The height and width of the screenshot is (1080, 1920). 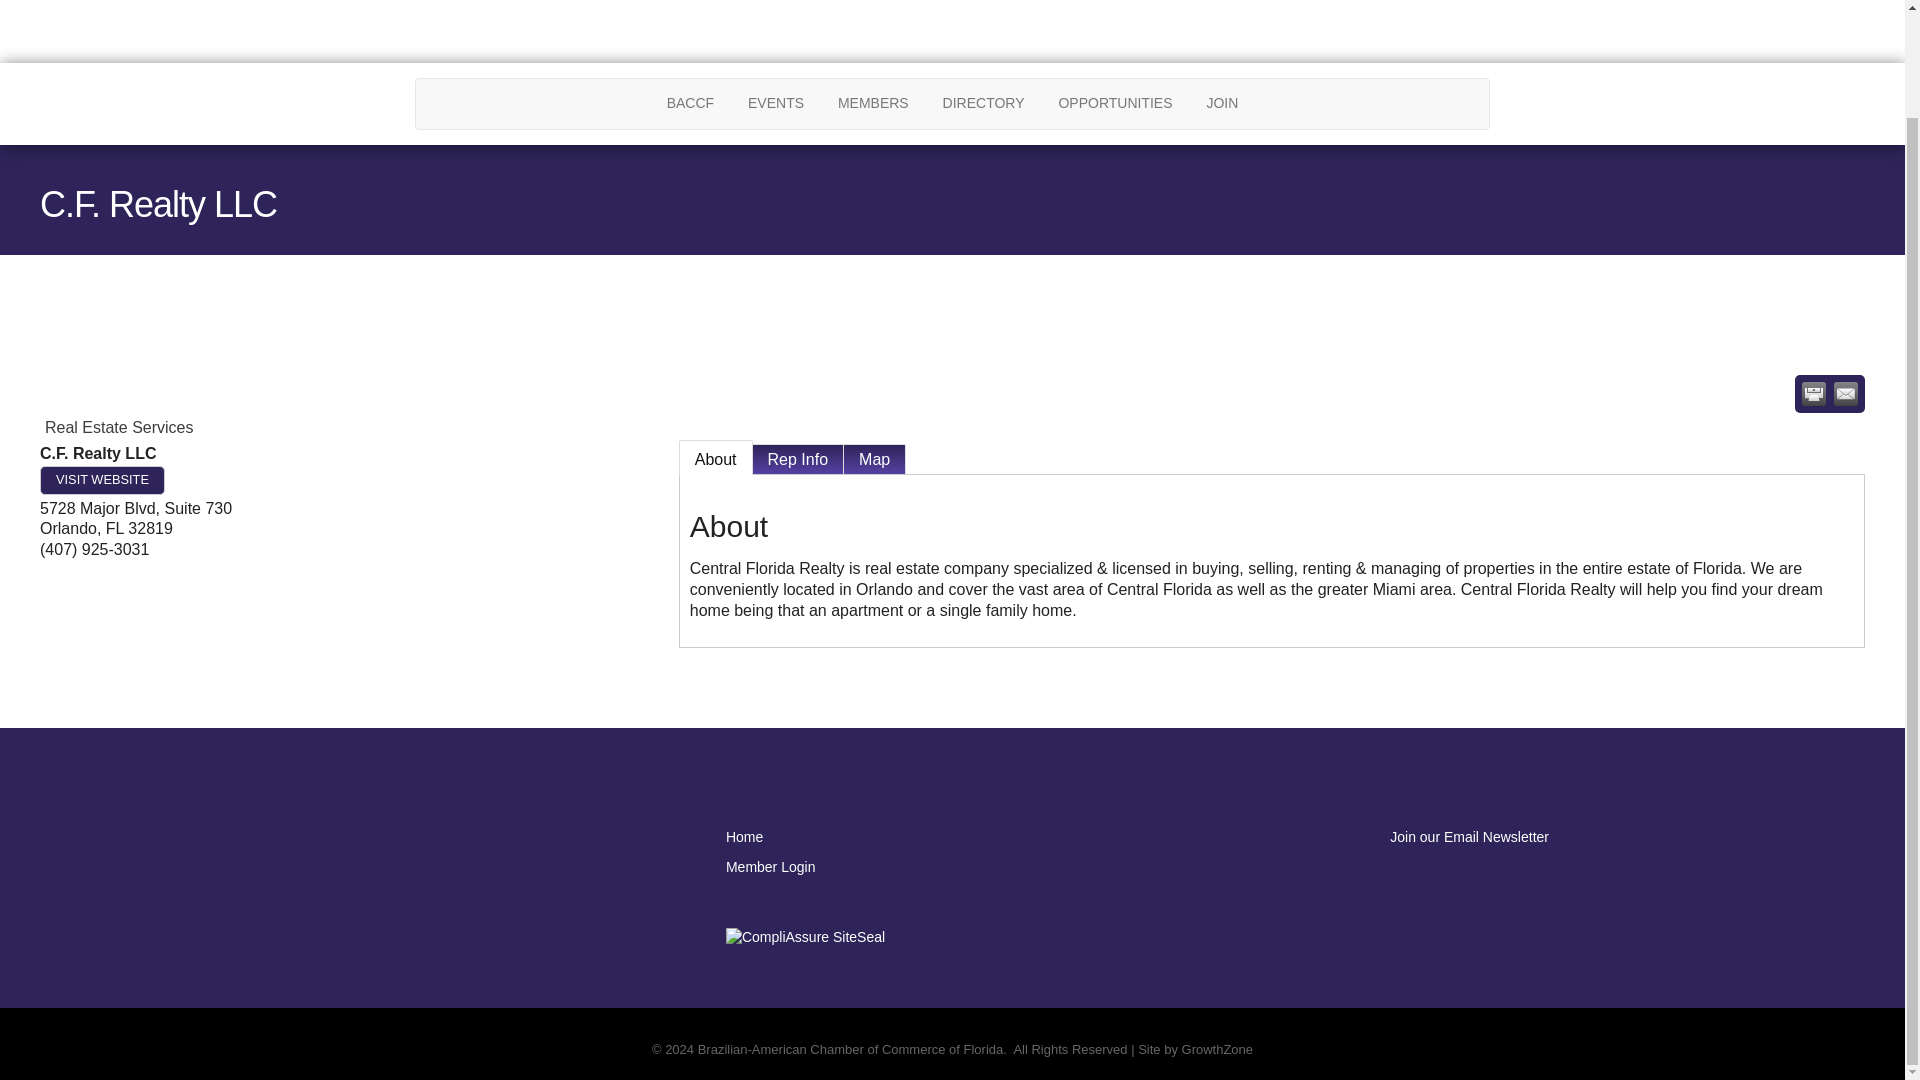 What do you see at coordinates (1846, 394) in the screenshot?
I see `Share by Email` at bounding box center [1846, 394].